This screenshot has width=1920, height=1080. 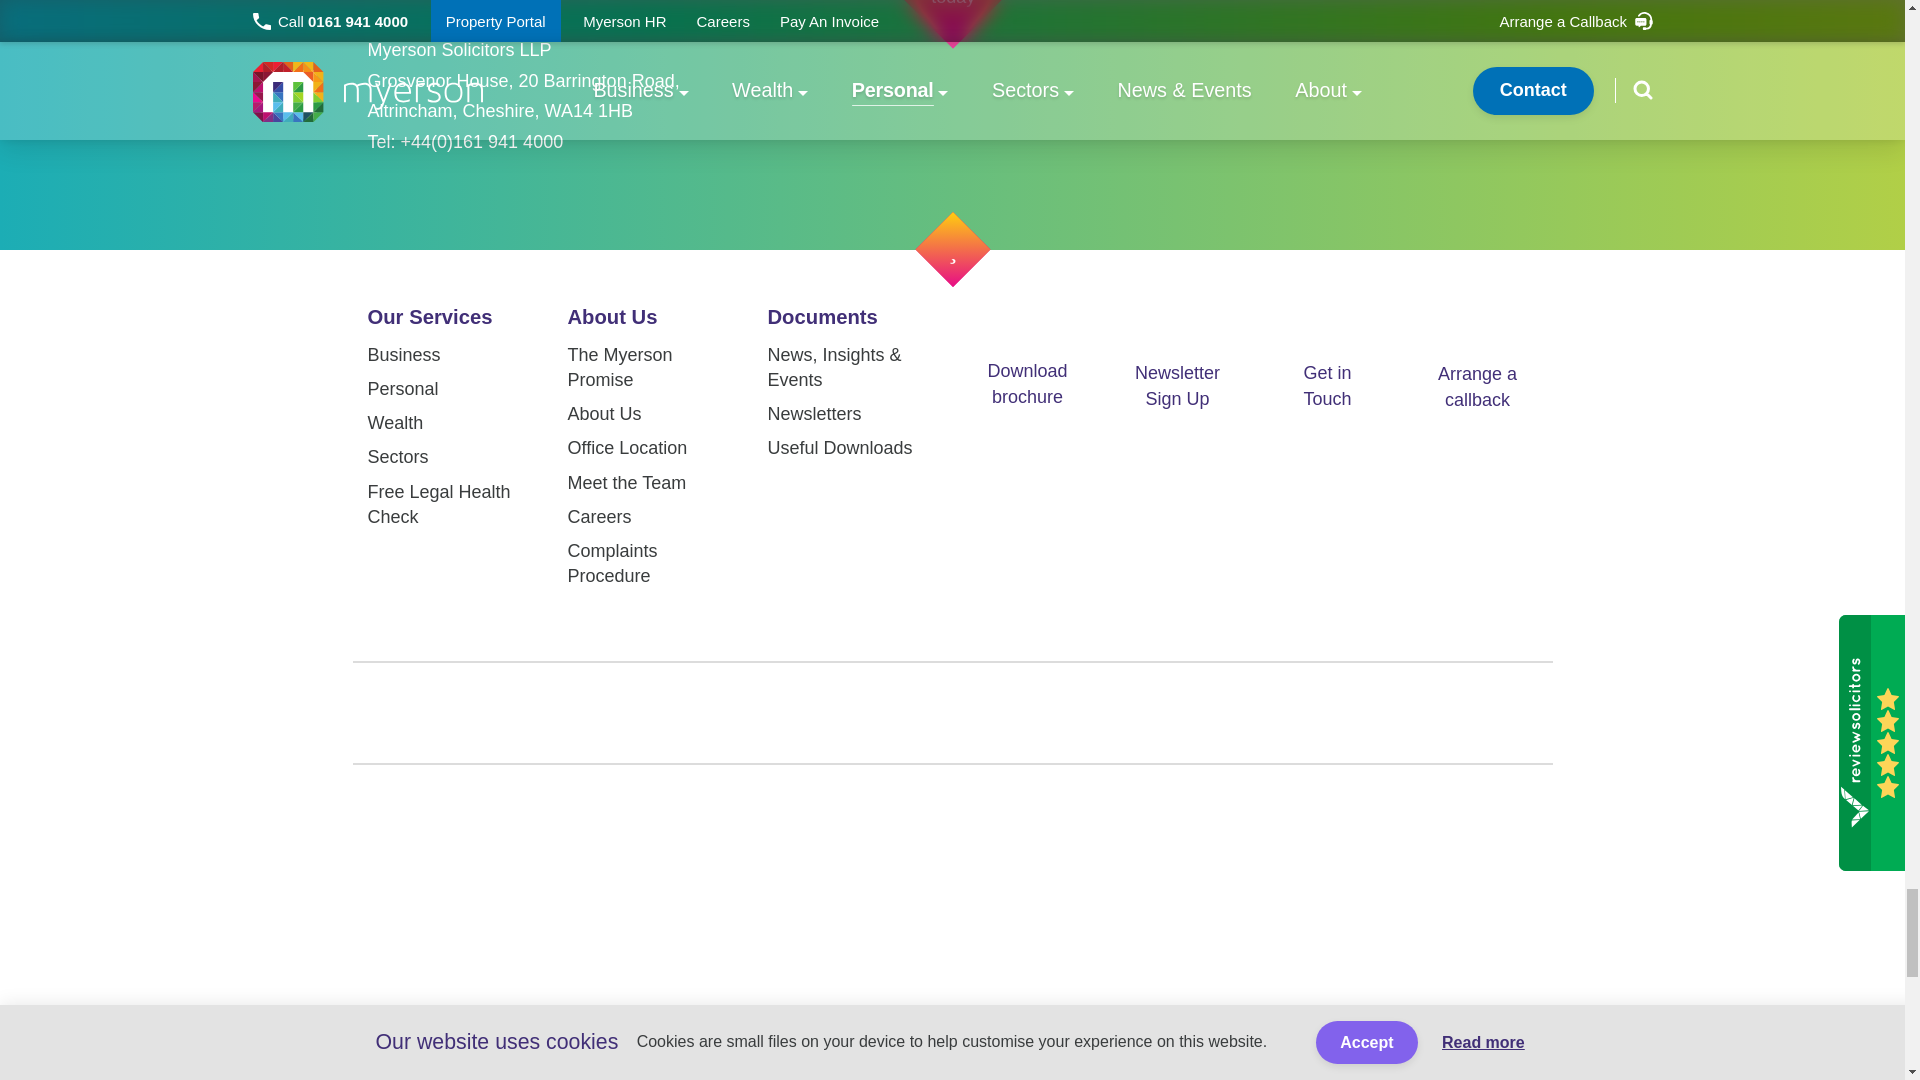 I want to click on Myerson Solicitors LLP on Facebook, so click(x=870, y=712).